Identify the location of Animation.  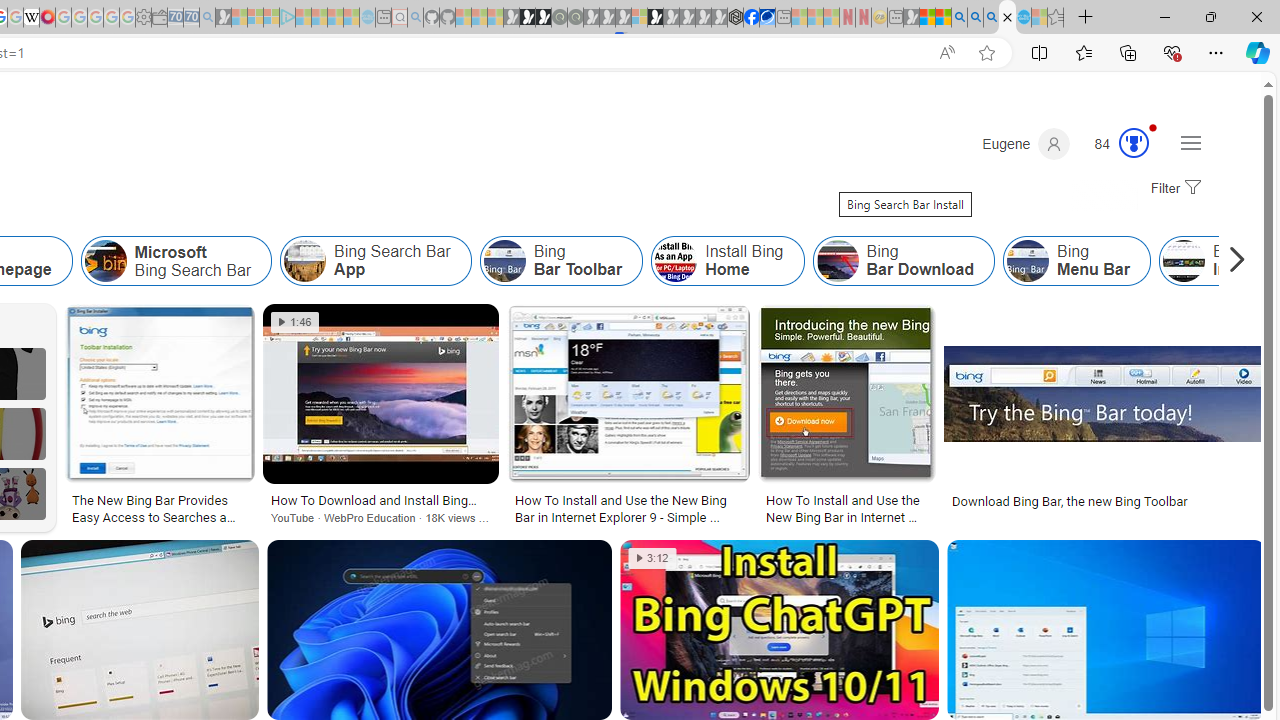
(1153, 127).